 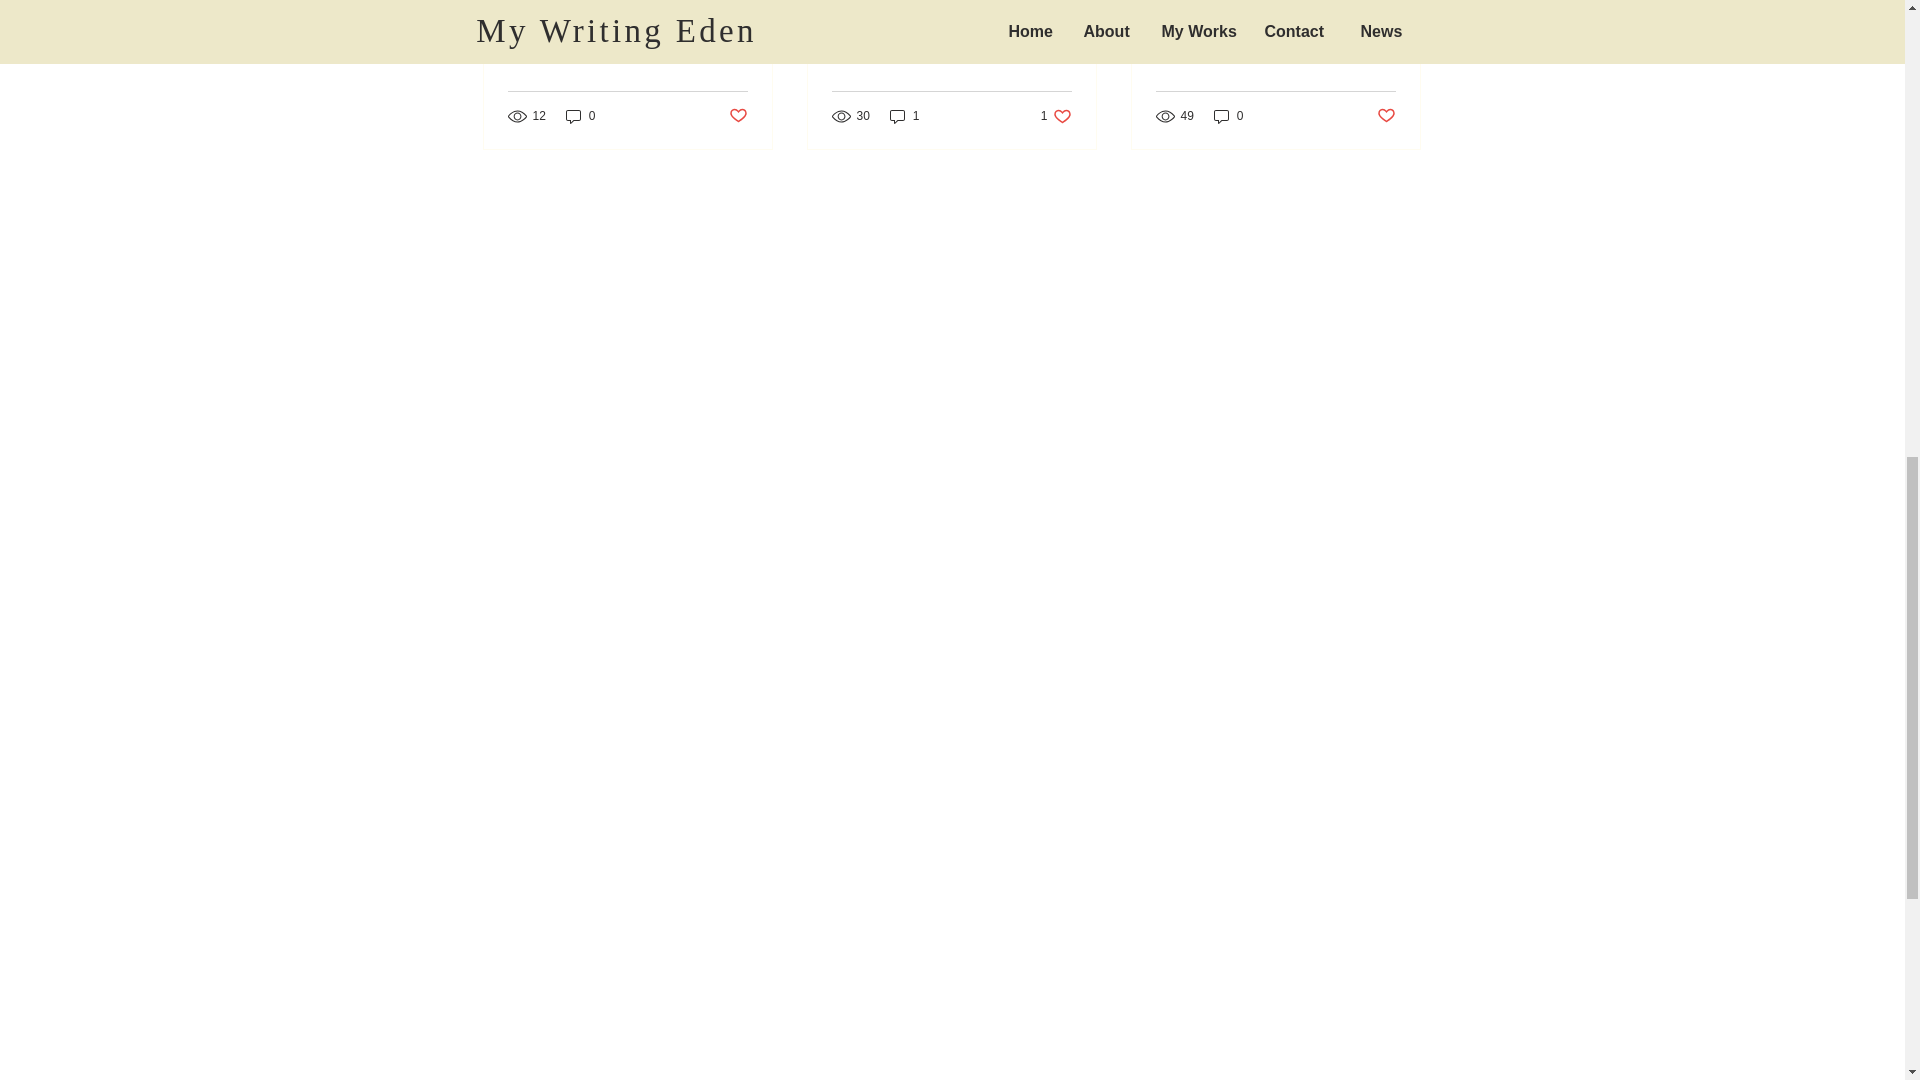 What do you see at coordinates (1228, 116) in the screenshot?
I see `0` at bounding box center [1228, 116].